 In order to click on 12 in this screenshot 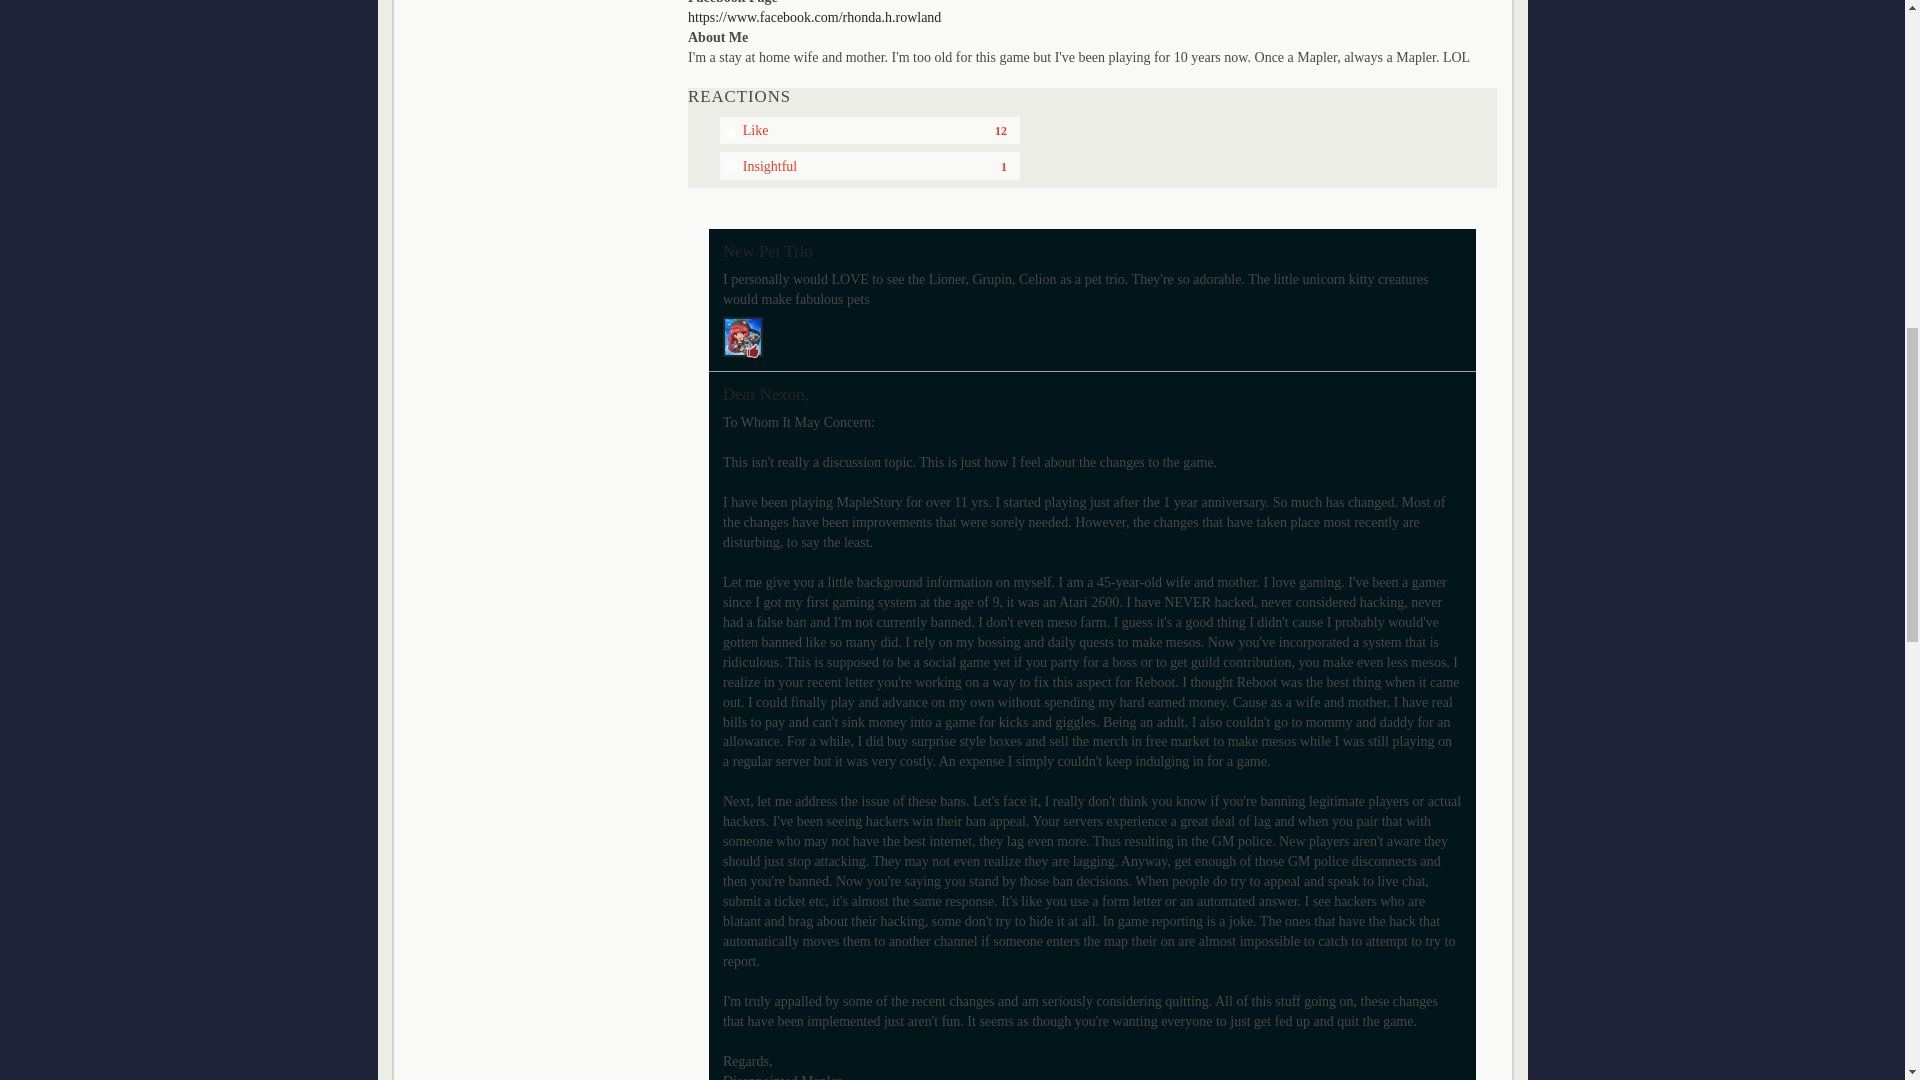, I will do `click(1000, 131)`.